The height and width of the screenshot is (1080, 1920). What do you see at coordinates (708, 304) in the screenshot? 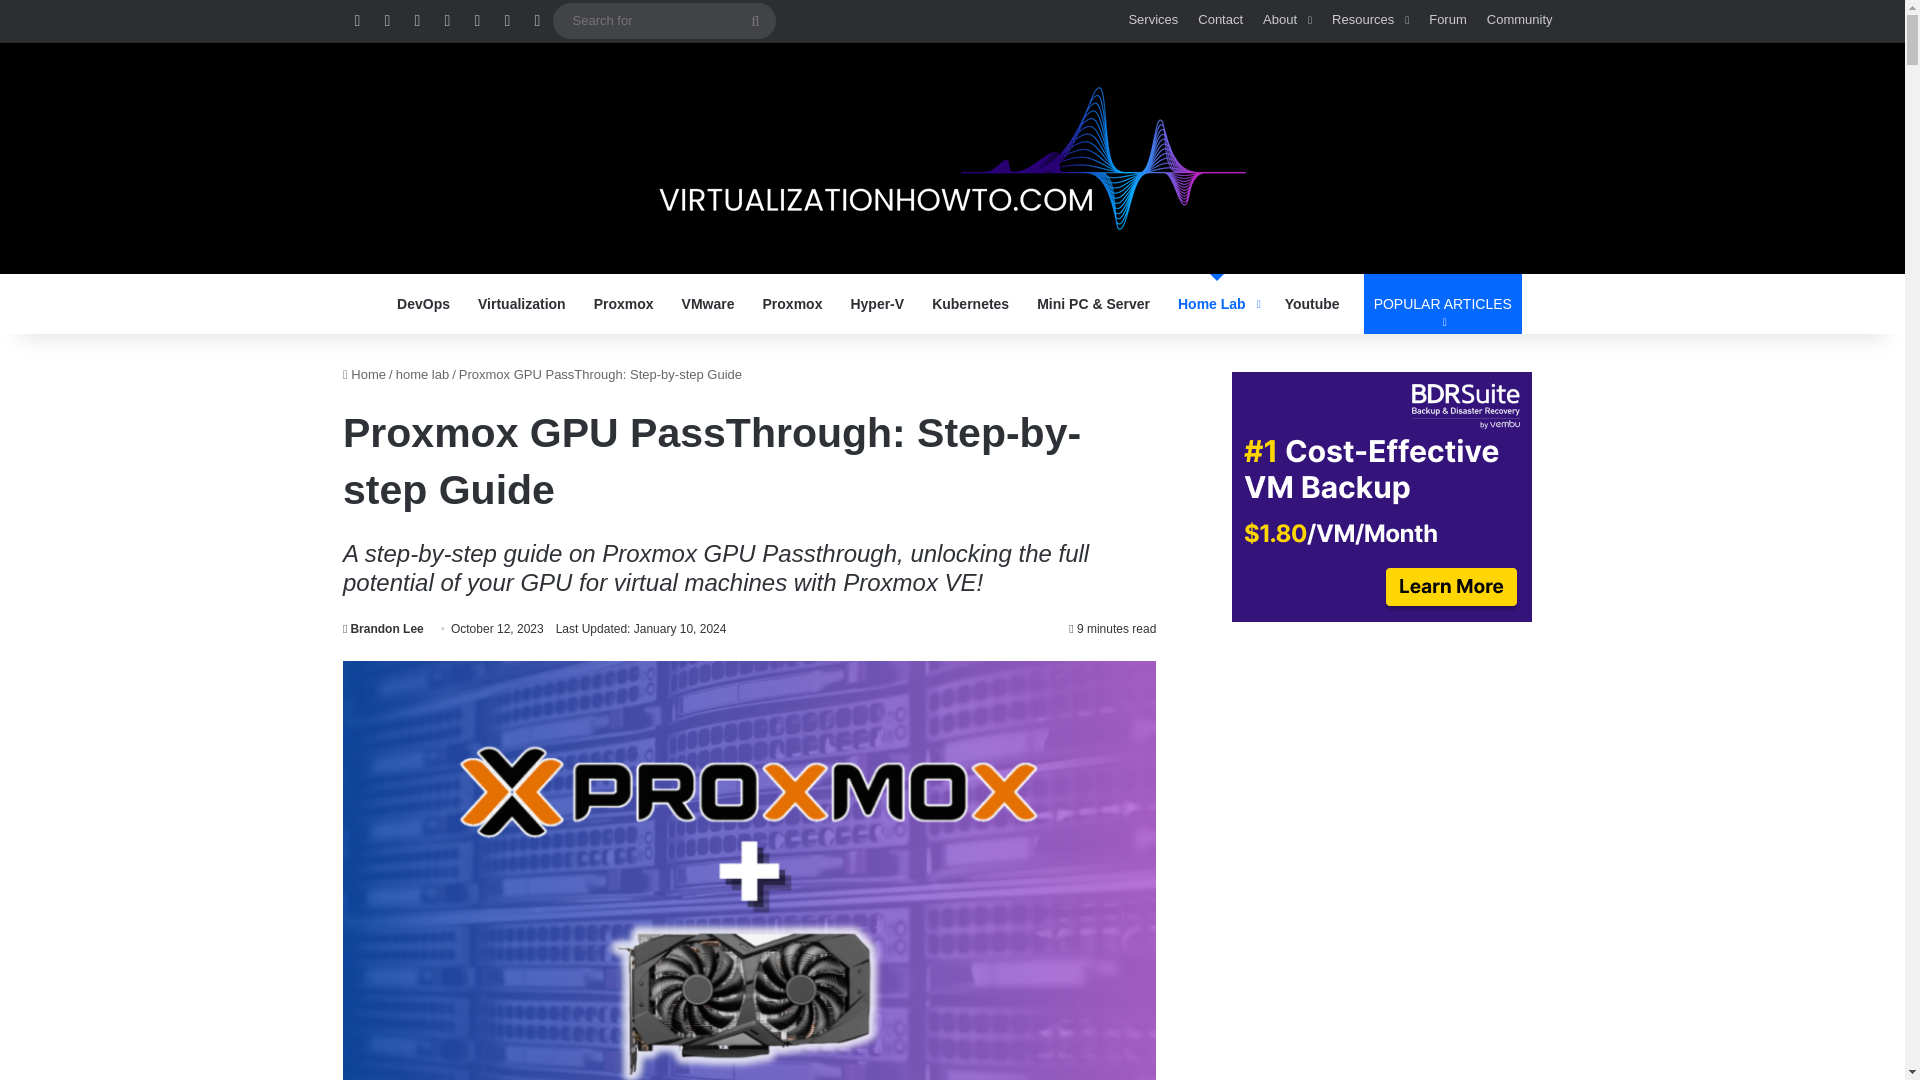
I see `VMware` at bounding box center [708, 304].